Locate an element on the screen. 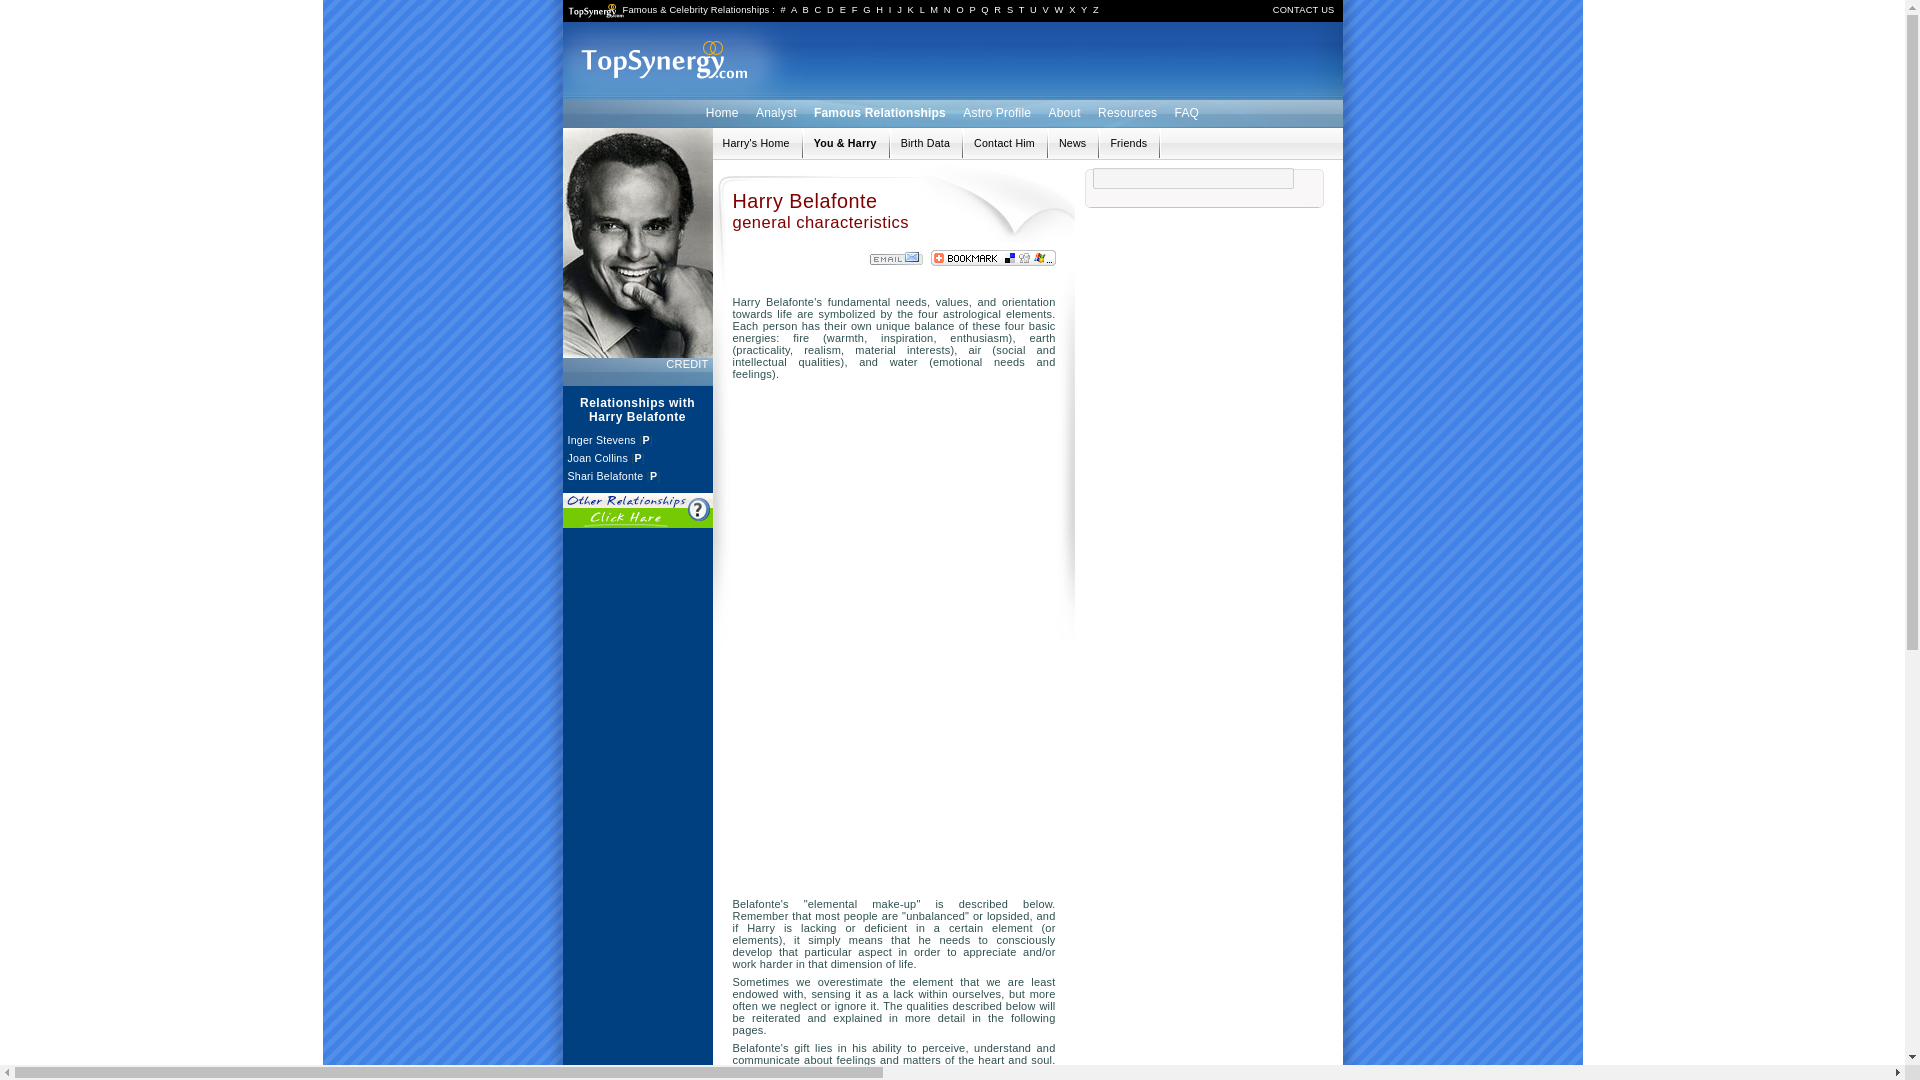 The image size is (1920, 1080). Search is located at coordinates (1516, 210).